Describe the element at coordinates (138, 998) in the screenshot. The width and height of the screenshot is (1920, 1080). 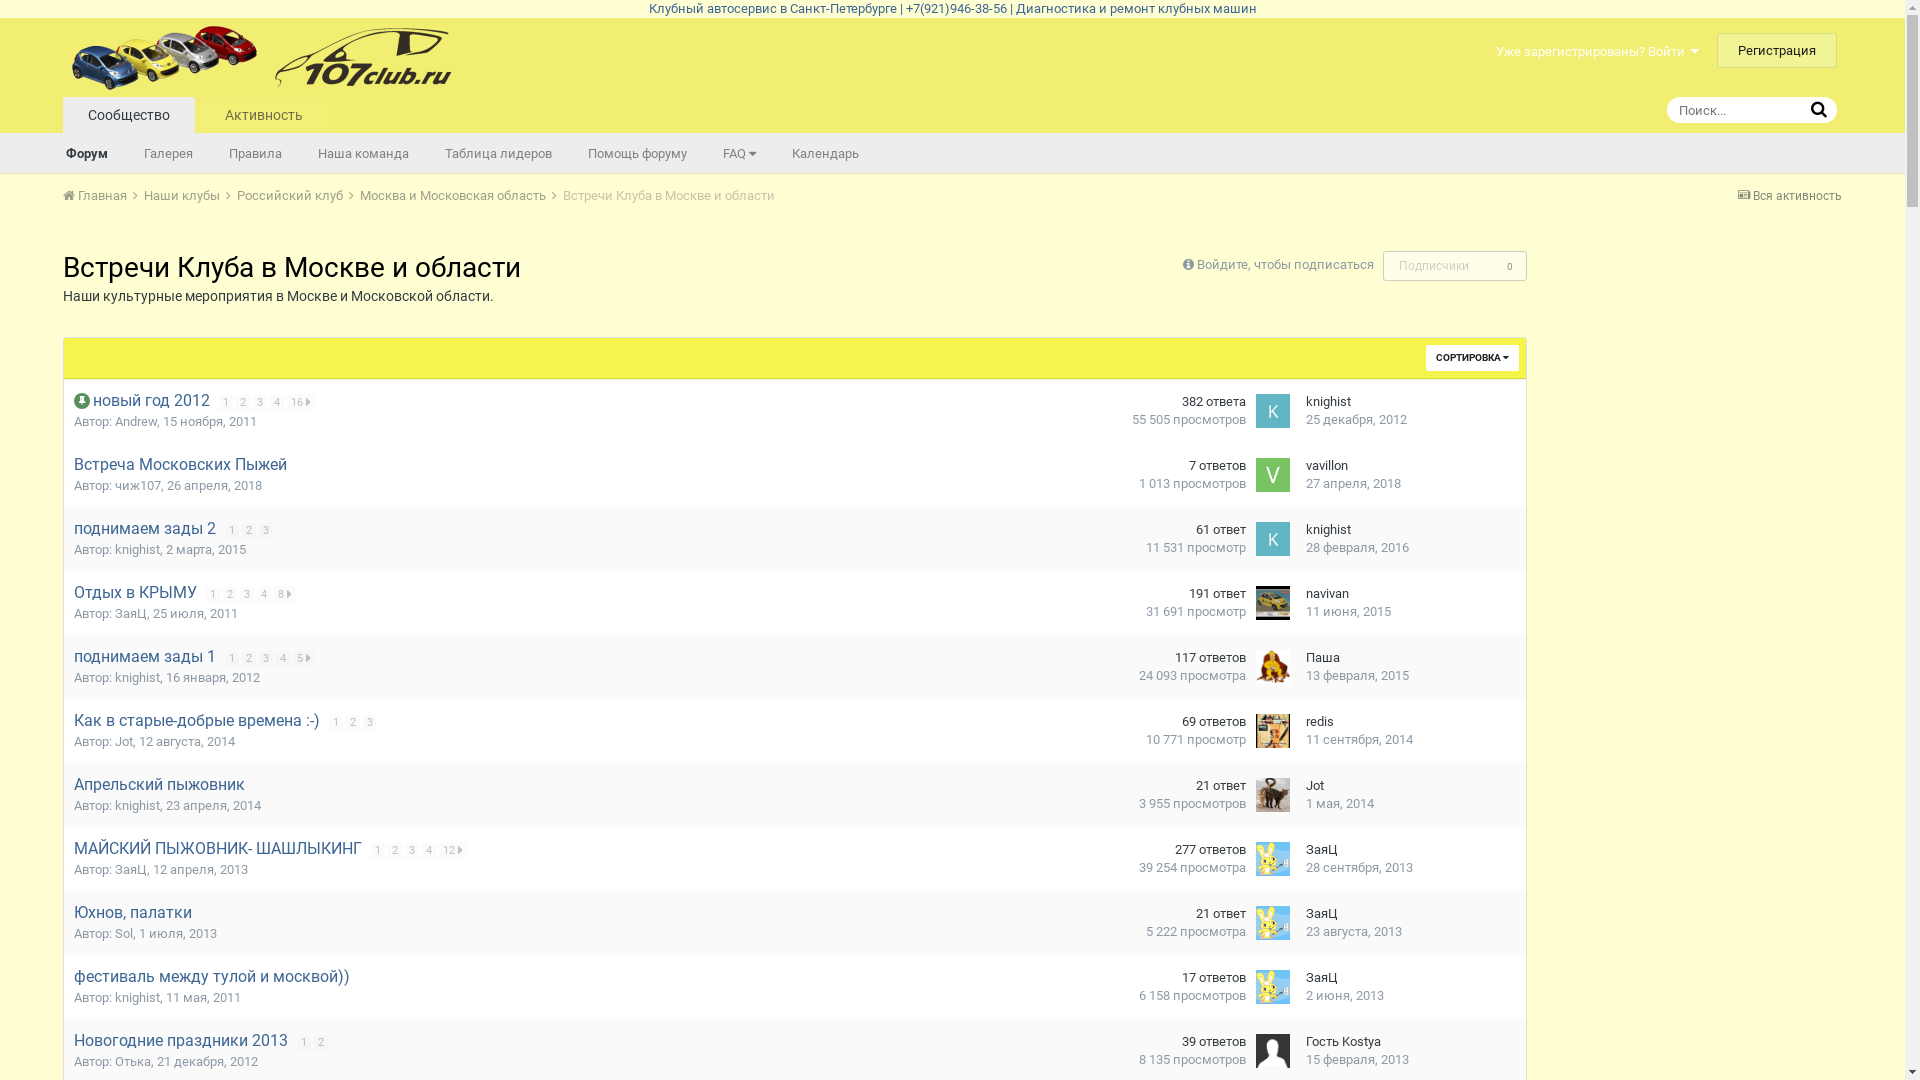
I see `knighist` at that location.